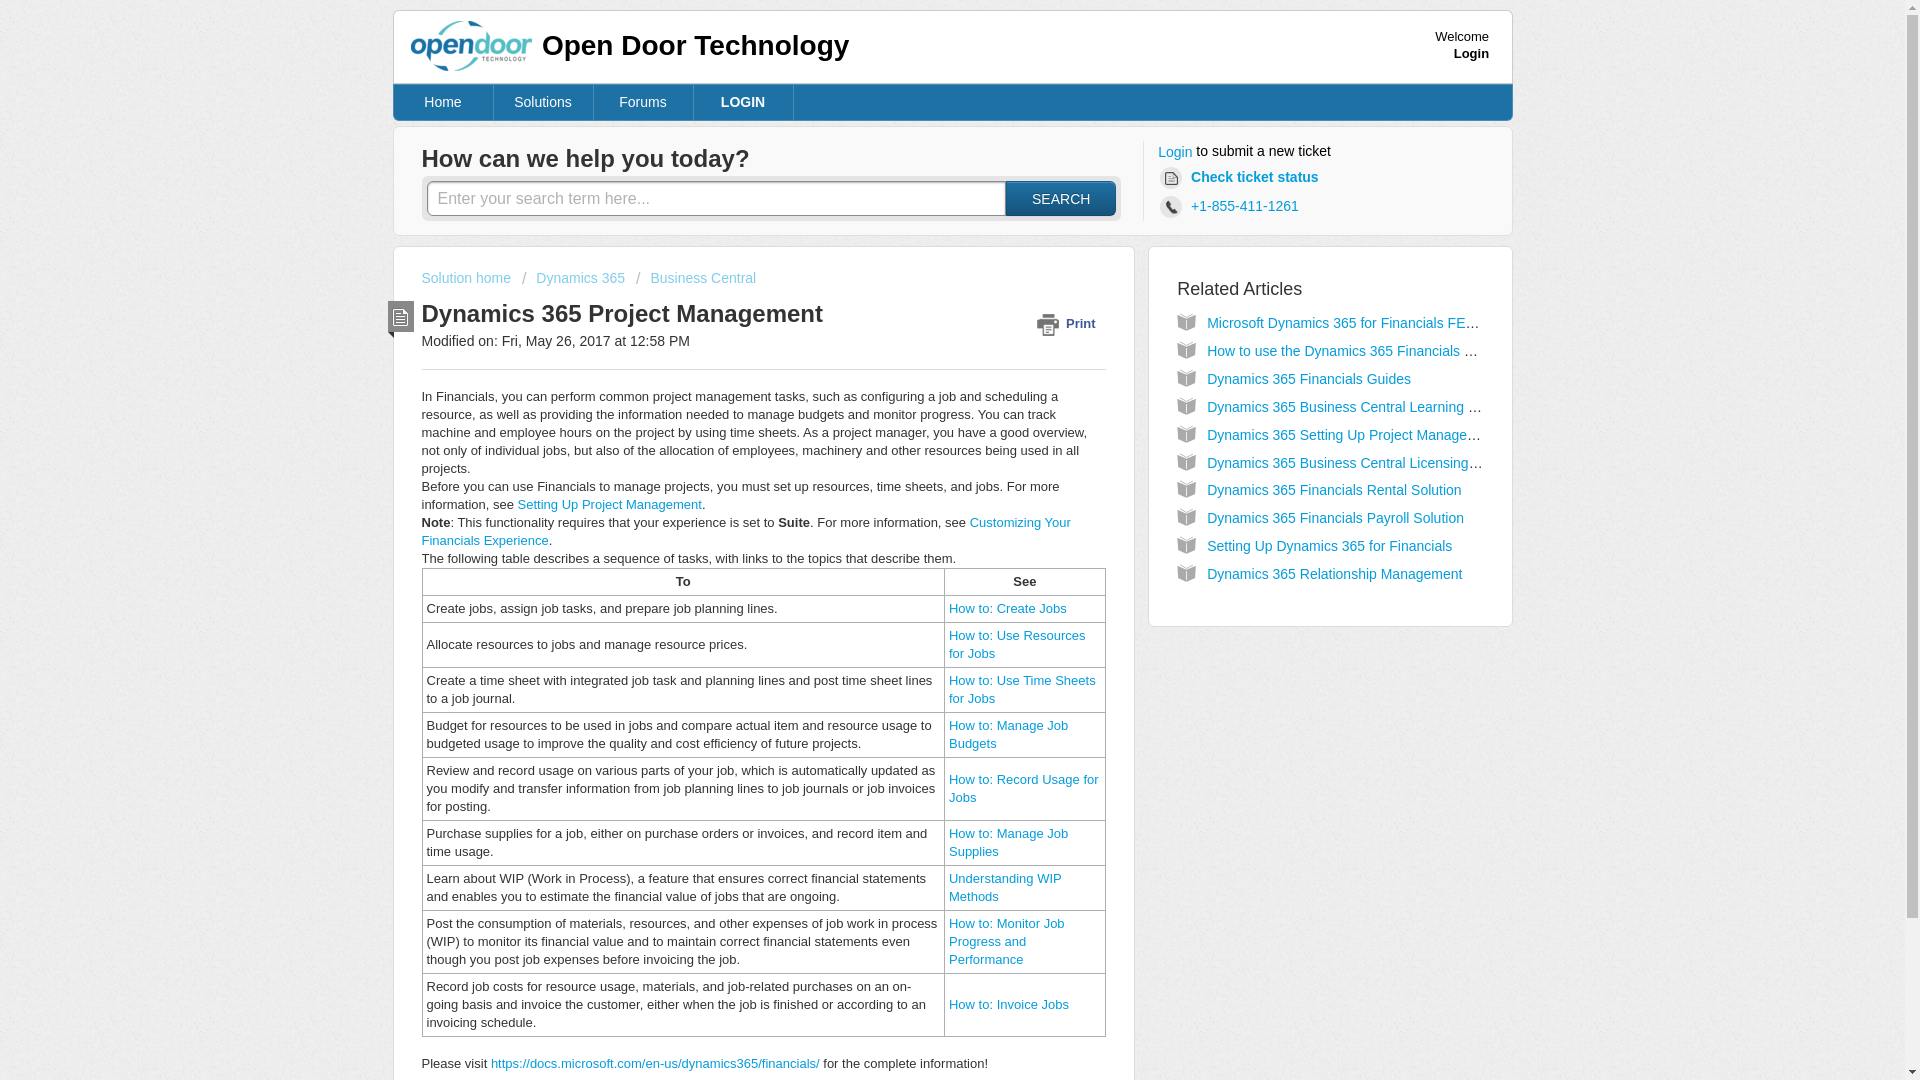  What do you see at coordinates (1008, 608) in the screenshot?
I see `How to: Create Jobs` at bounding box center [1008, 608].